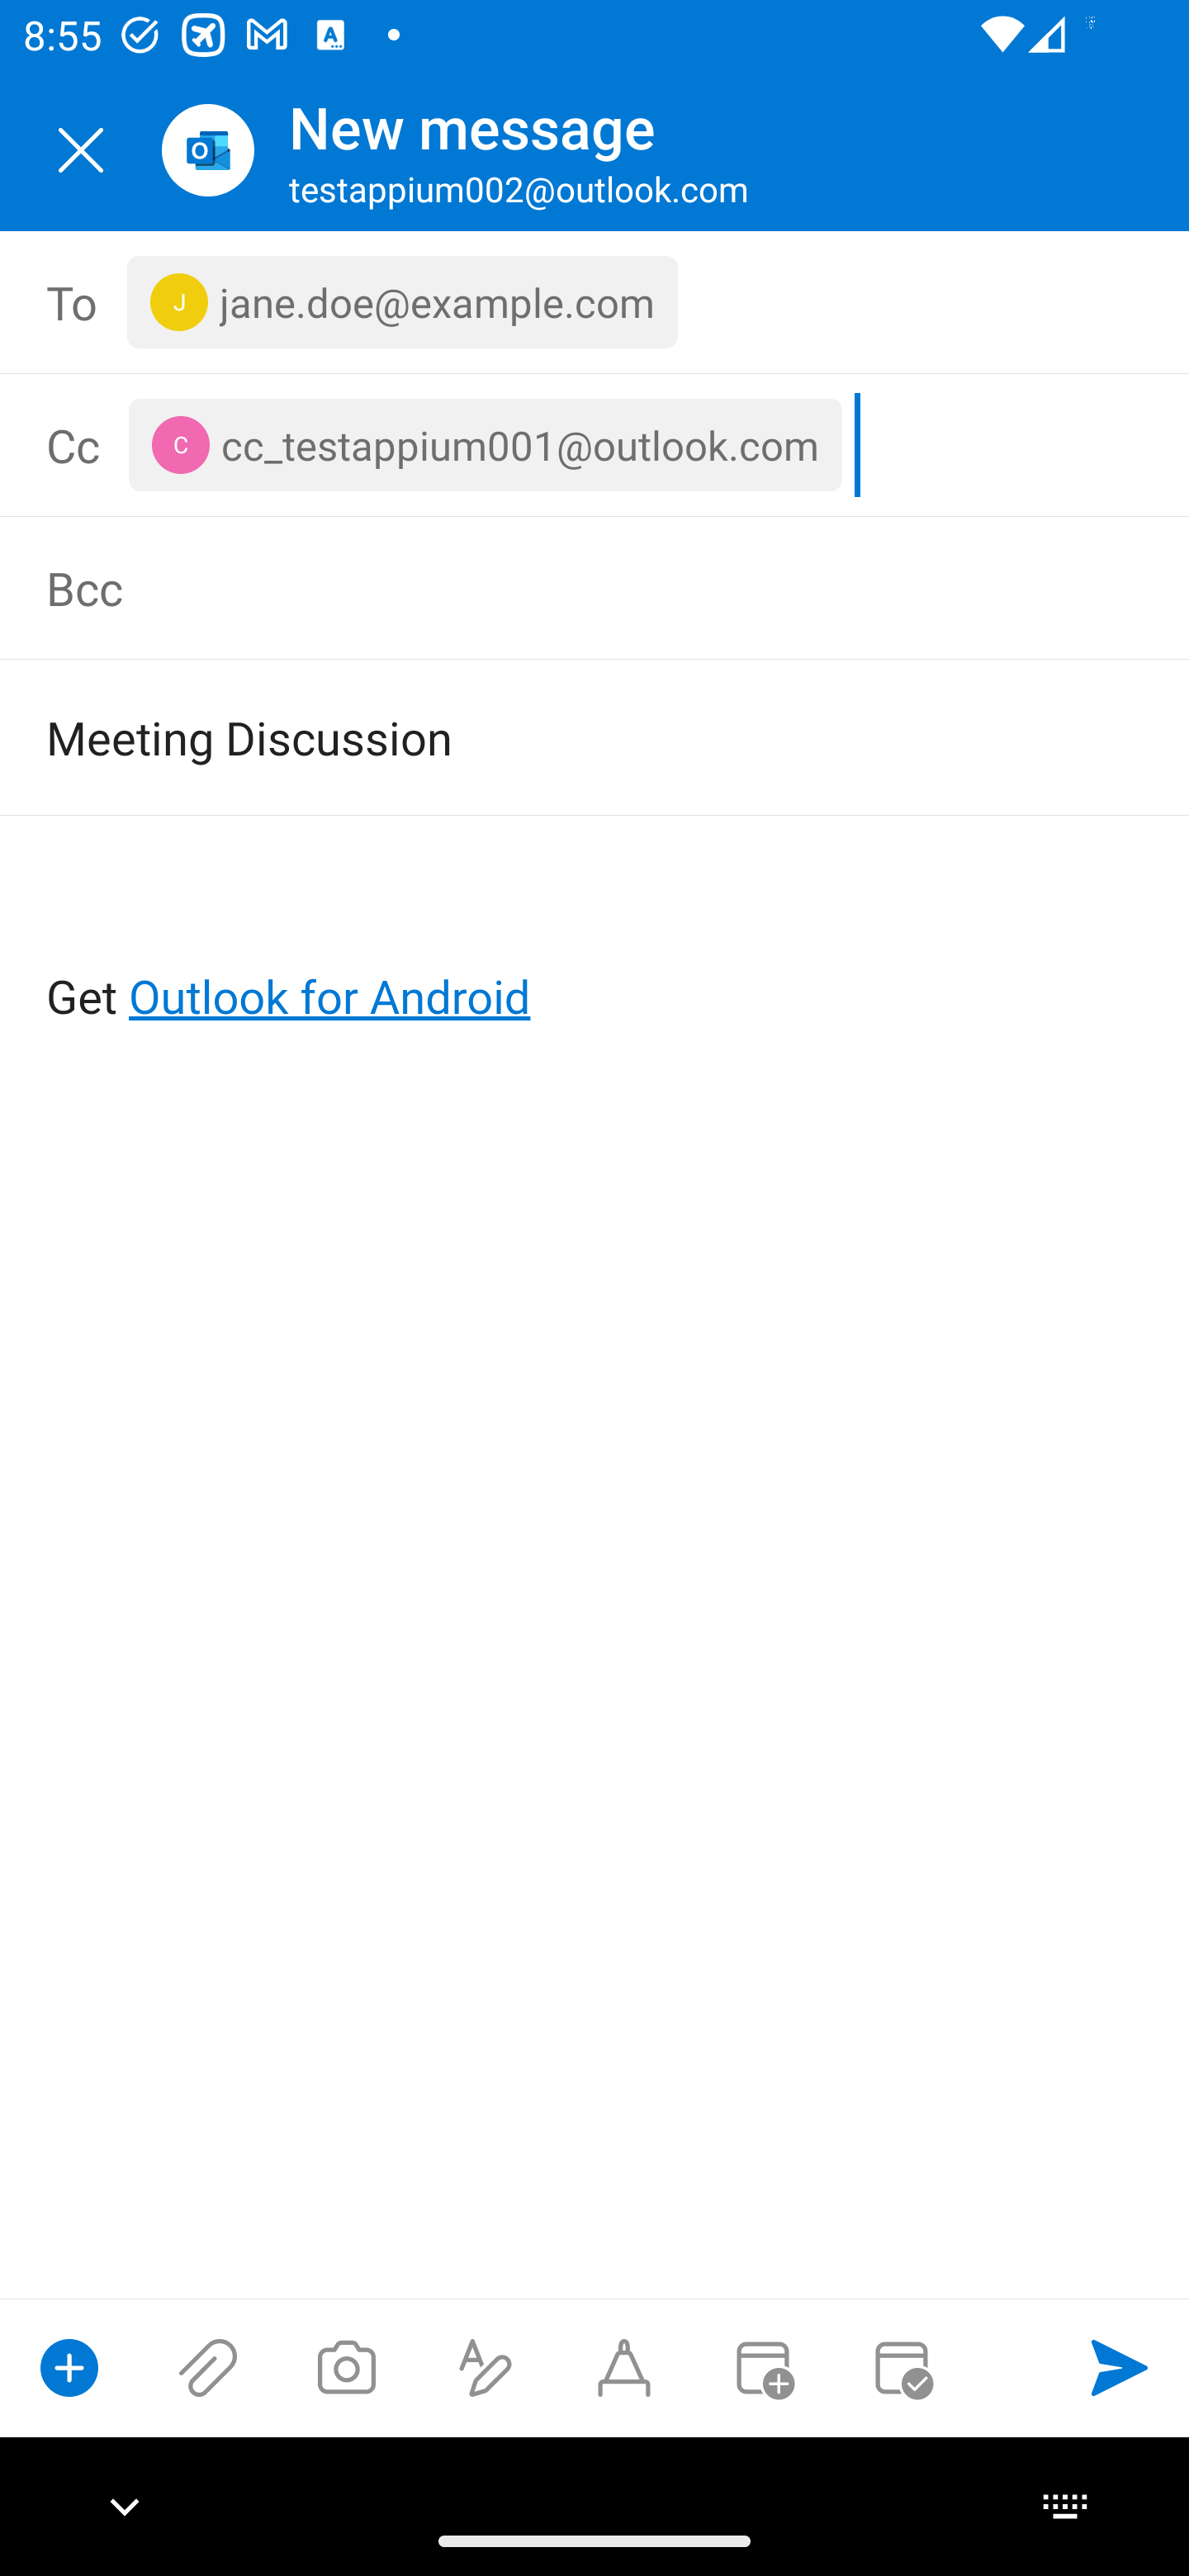 Image resolution: width=1189 pixels, height=2576 pixels. What do you see at coordinates (69, 2367) in the screenshot?
I see `Show compose options` at bounding box center [69, 2367].